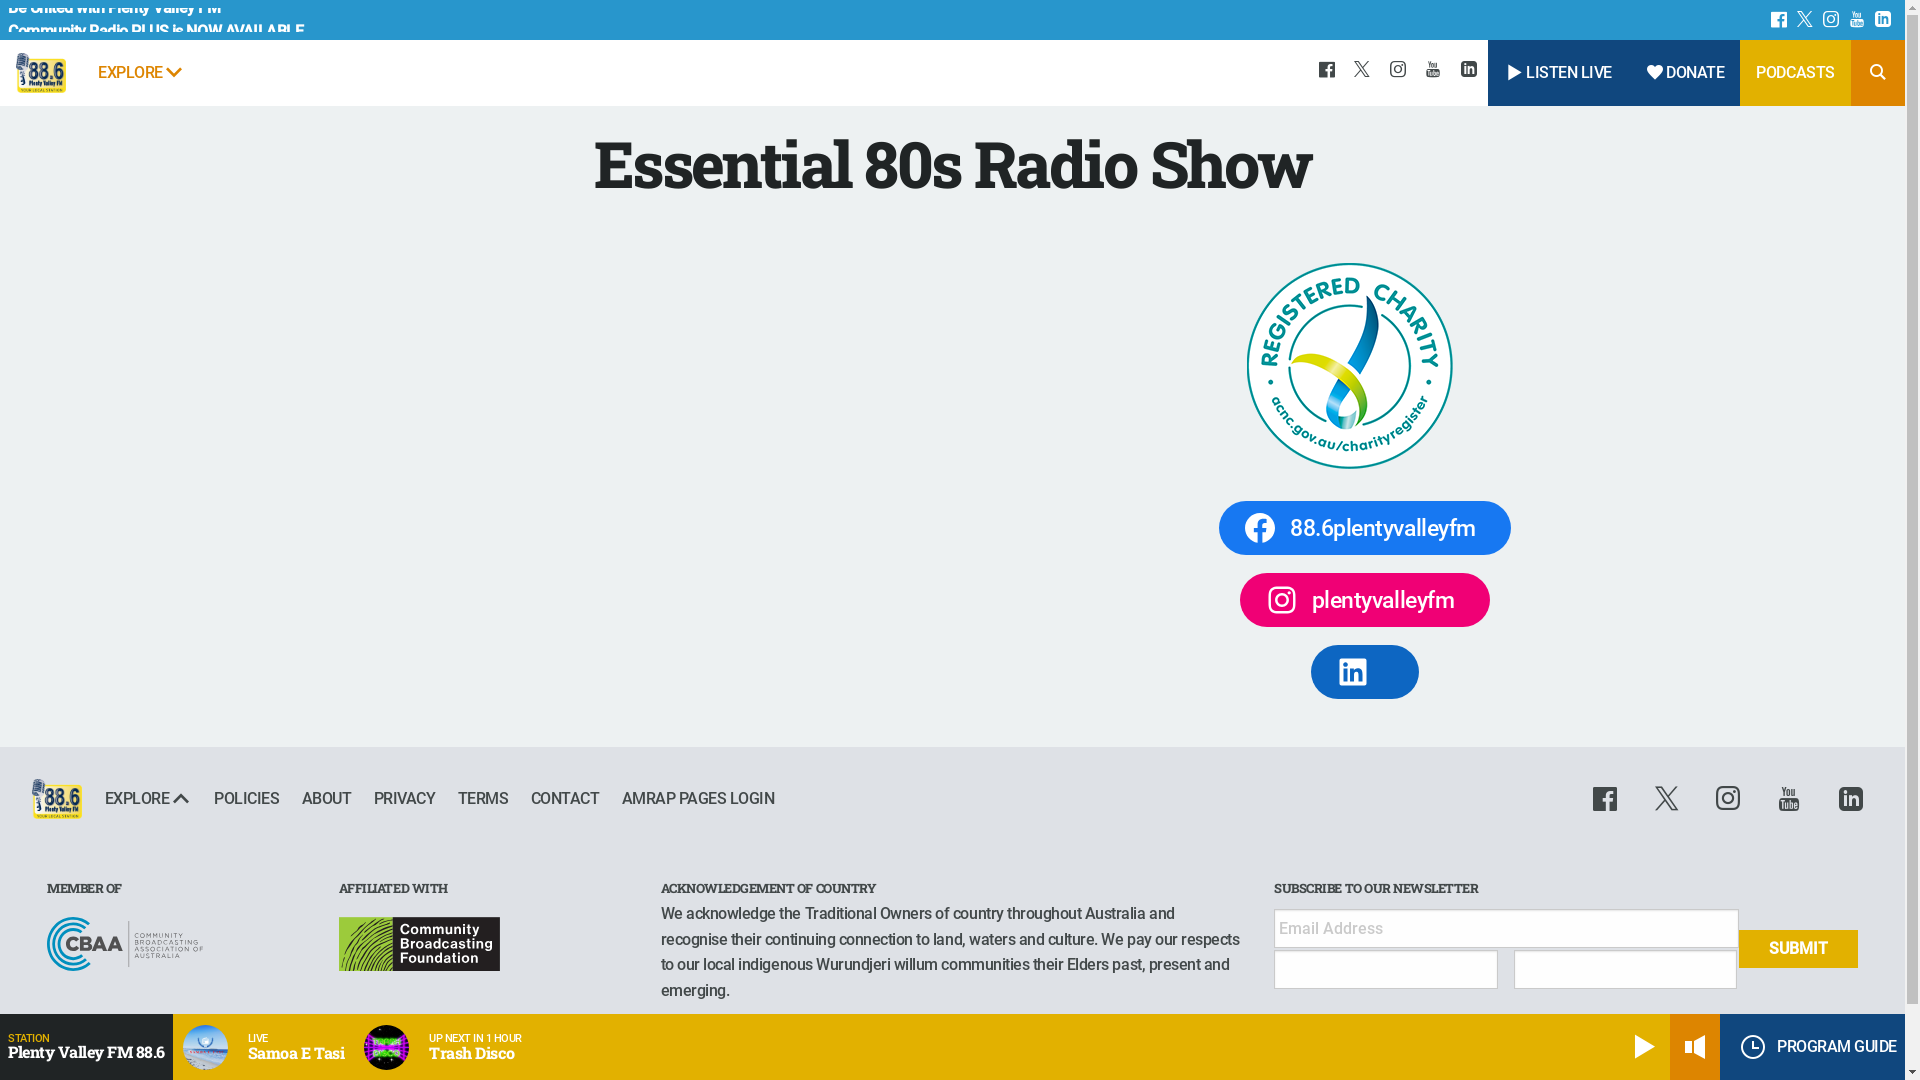 The image size is (1920, 1080). Describe the element at coordinates (142, 73) in the screenshot. I see `EXPLORE` at that location.